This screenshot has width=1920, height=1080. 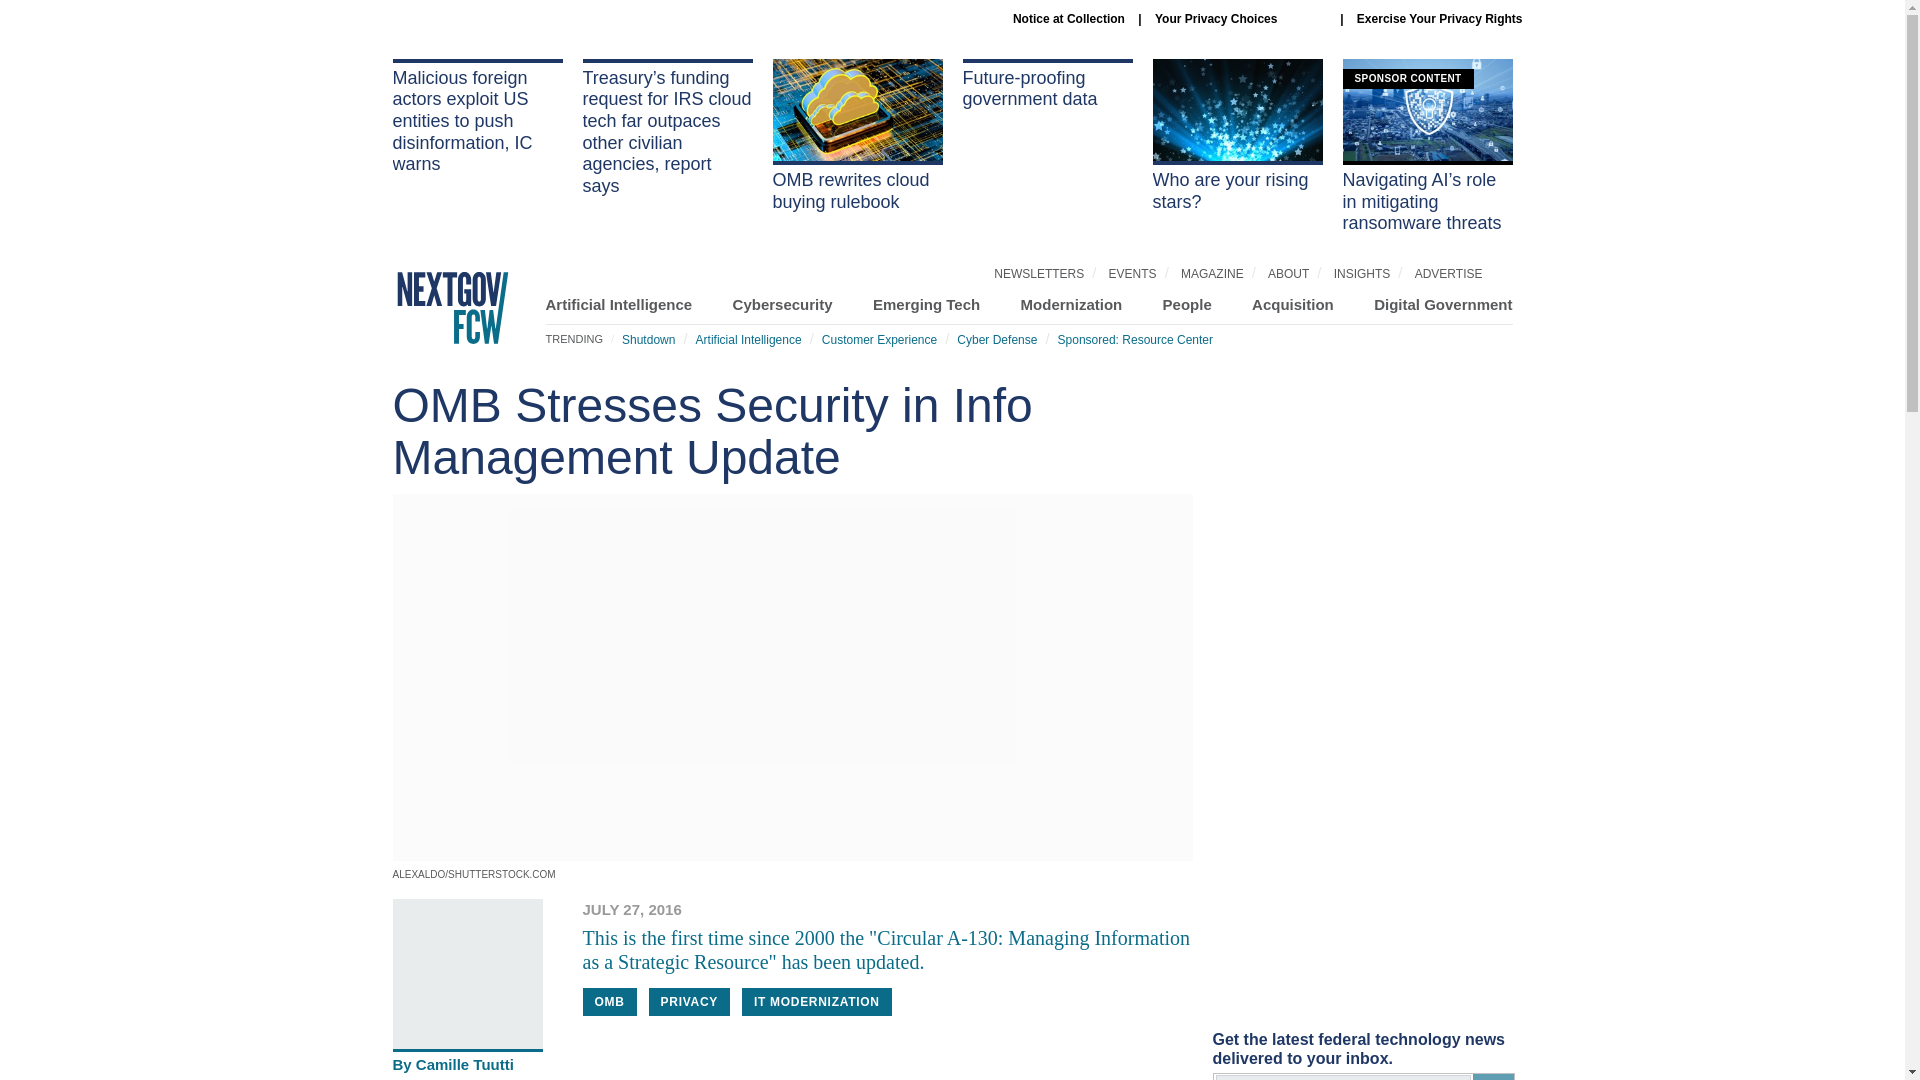 I want to click on Acquisition, so click(x=1292, y=304).